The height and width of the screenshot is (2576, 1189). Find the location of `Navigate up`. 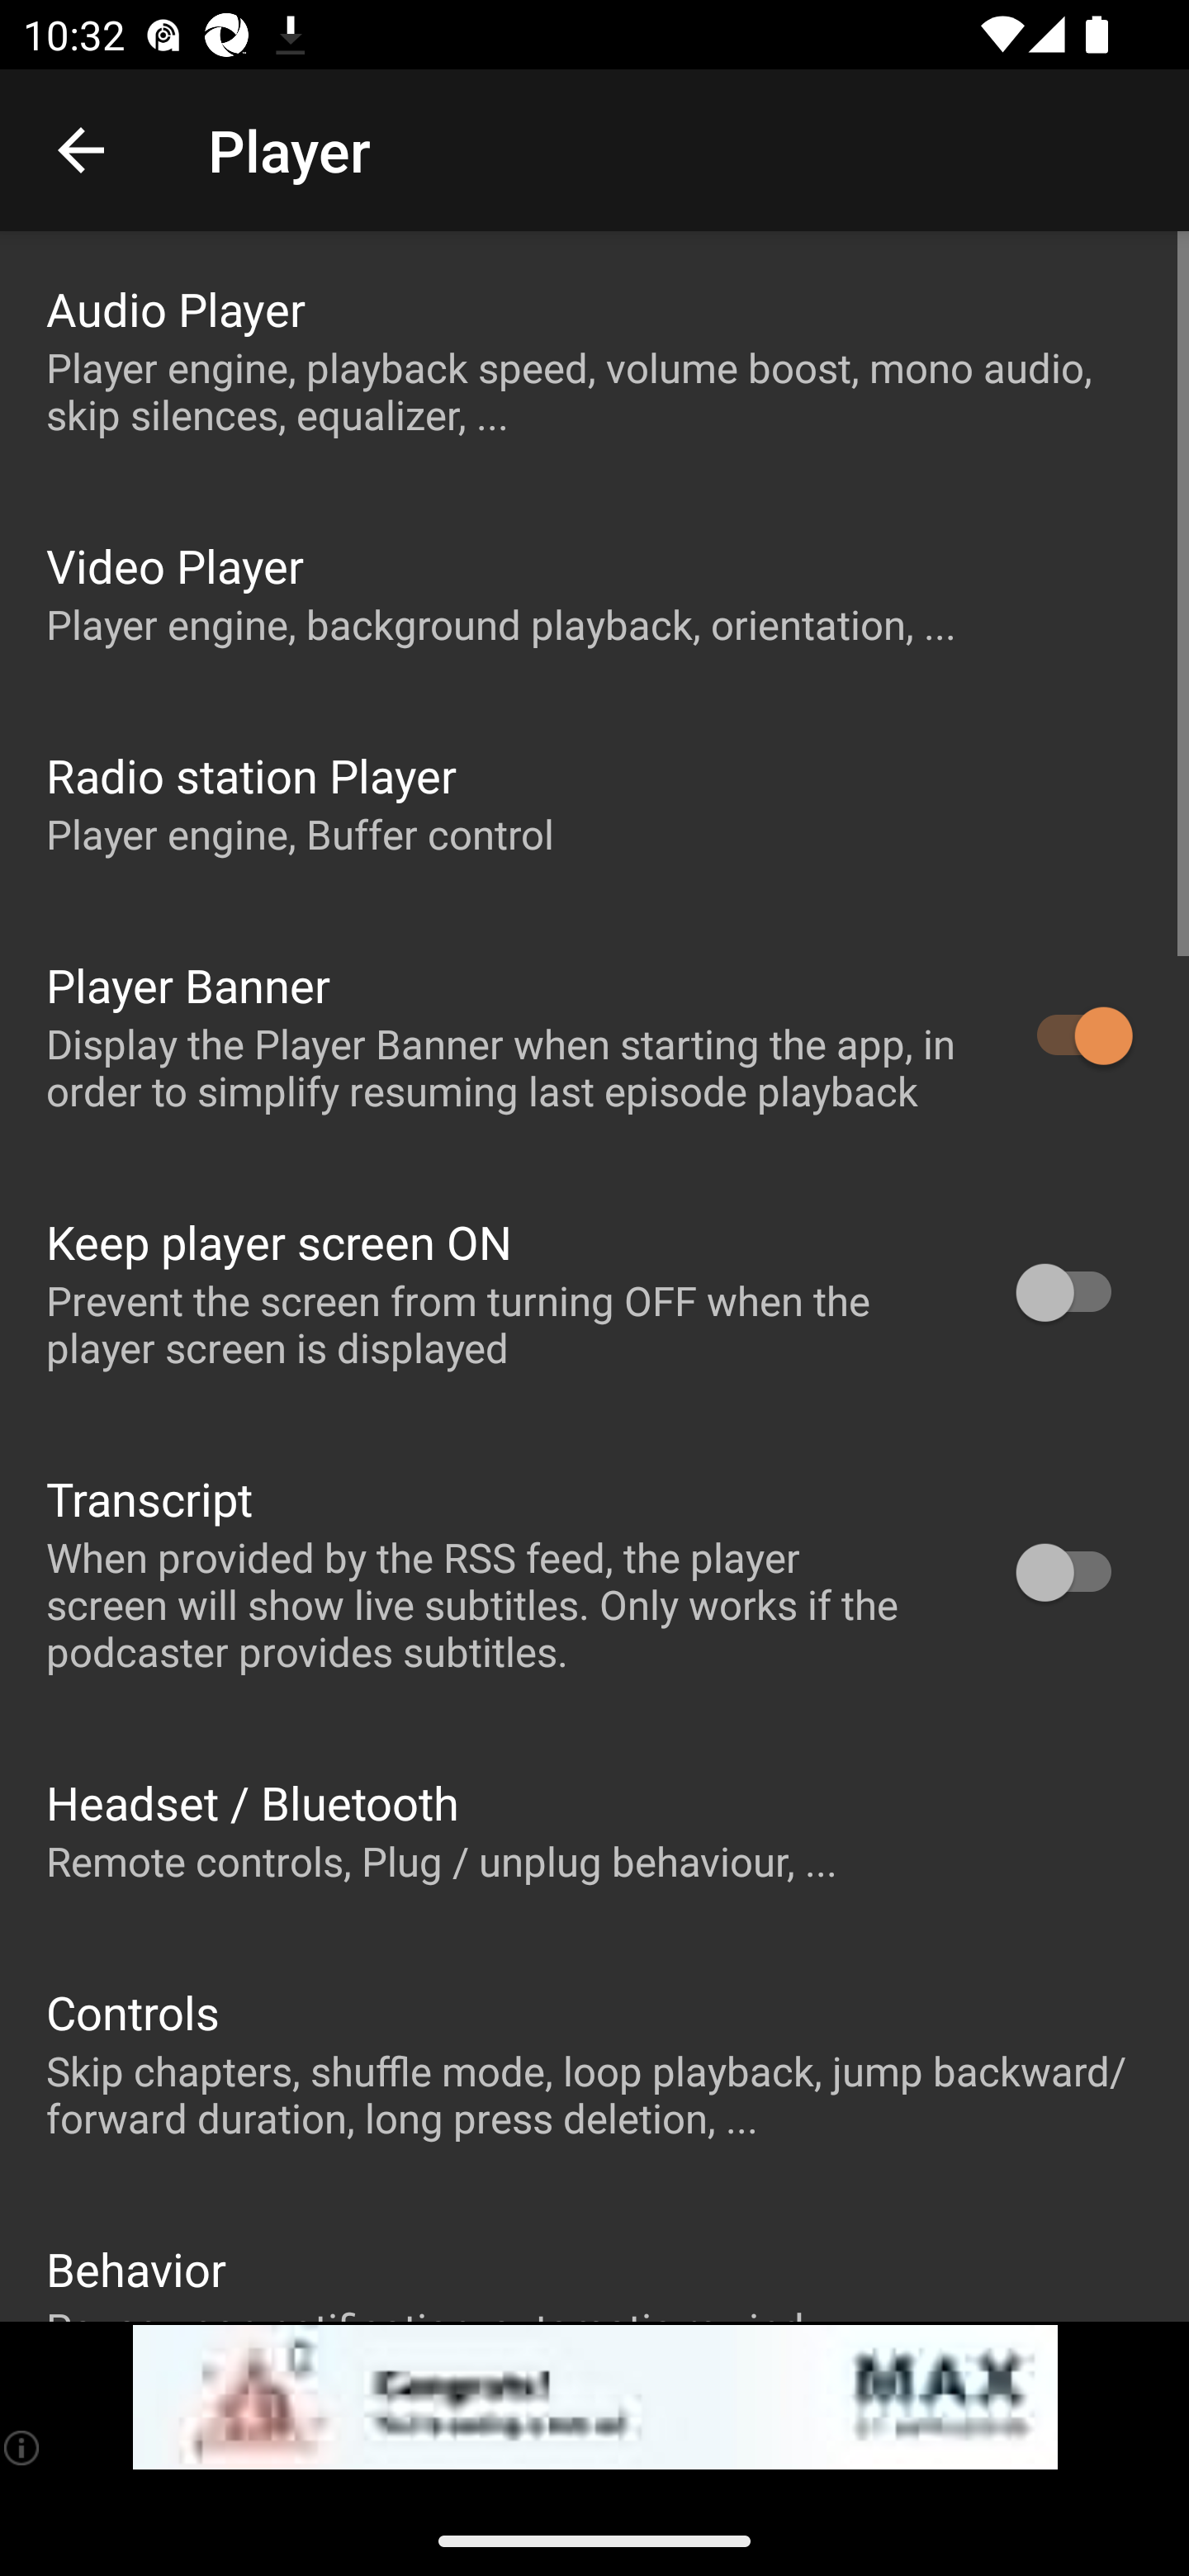

Navigate up is located at coordinates (81, 150).